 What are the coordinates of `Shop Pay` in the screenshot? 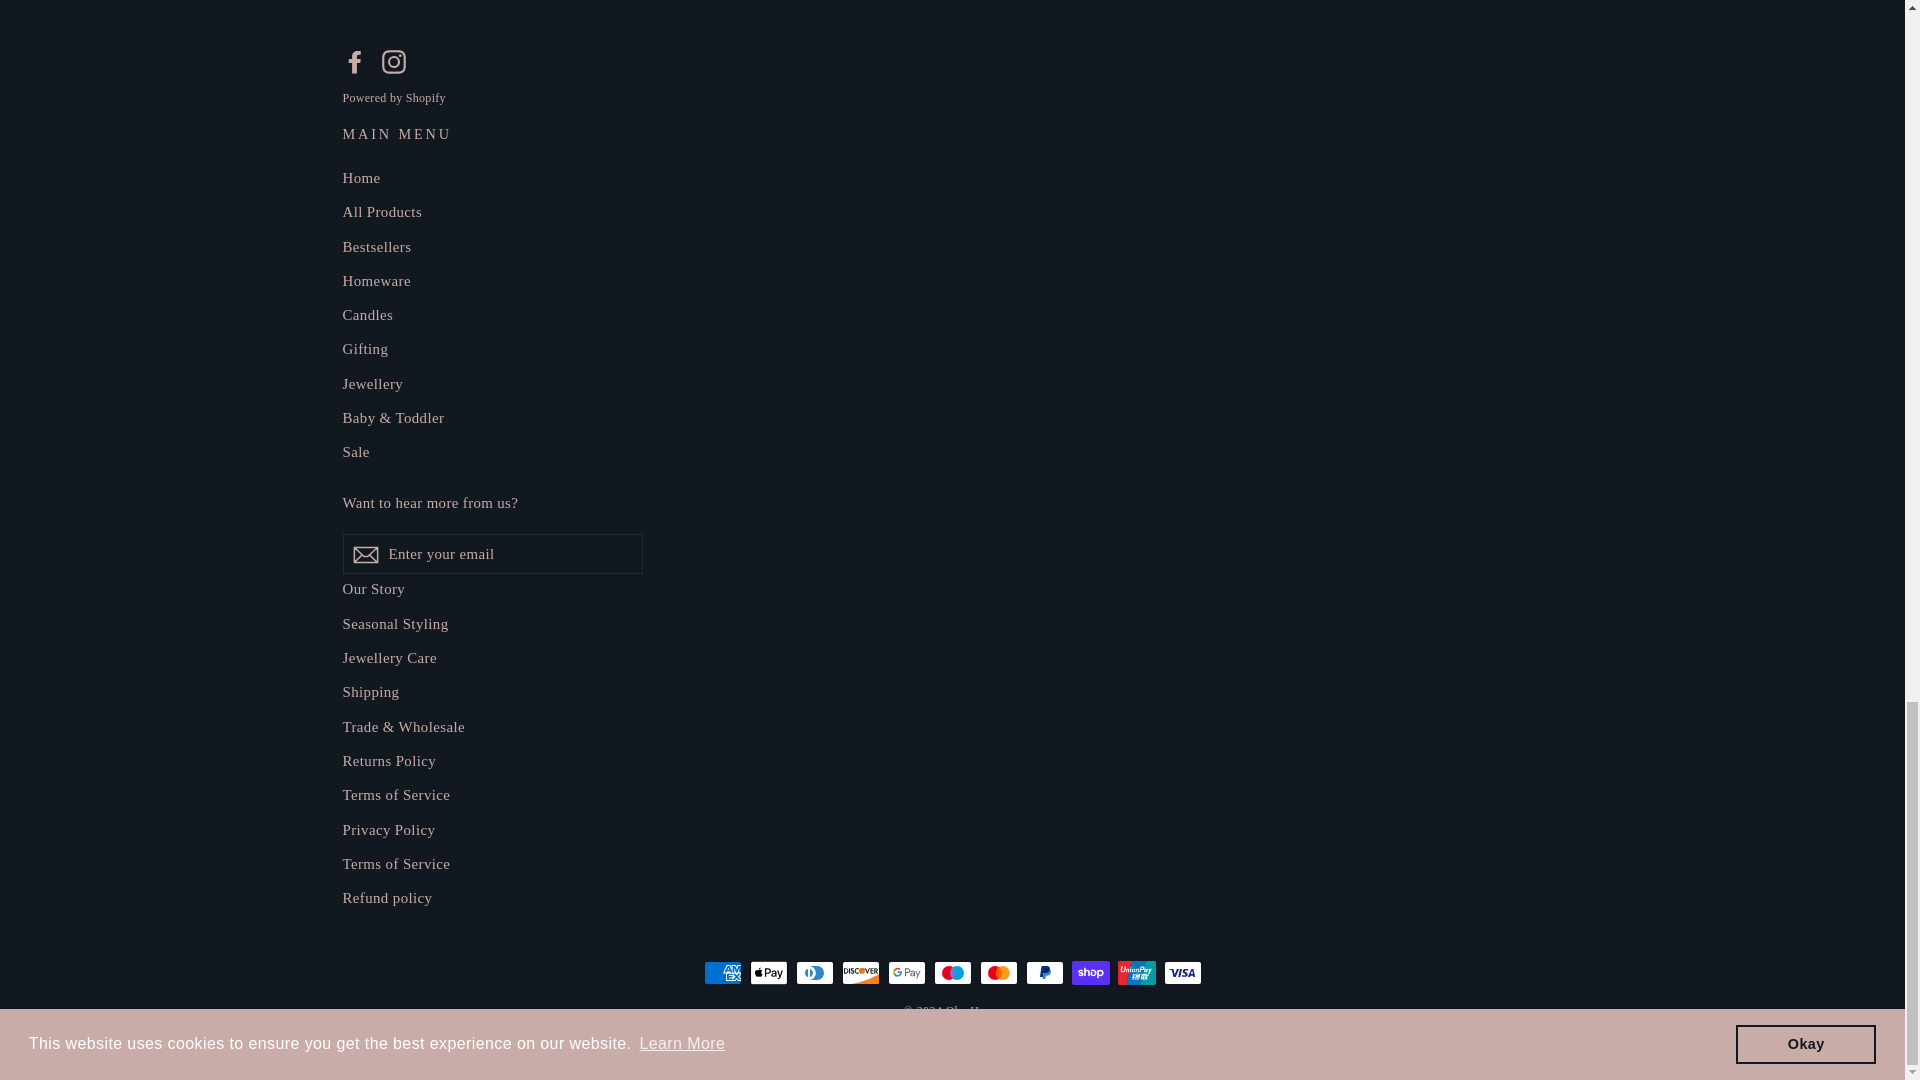 It's located at (1090, 972).